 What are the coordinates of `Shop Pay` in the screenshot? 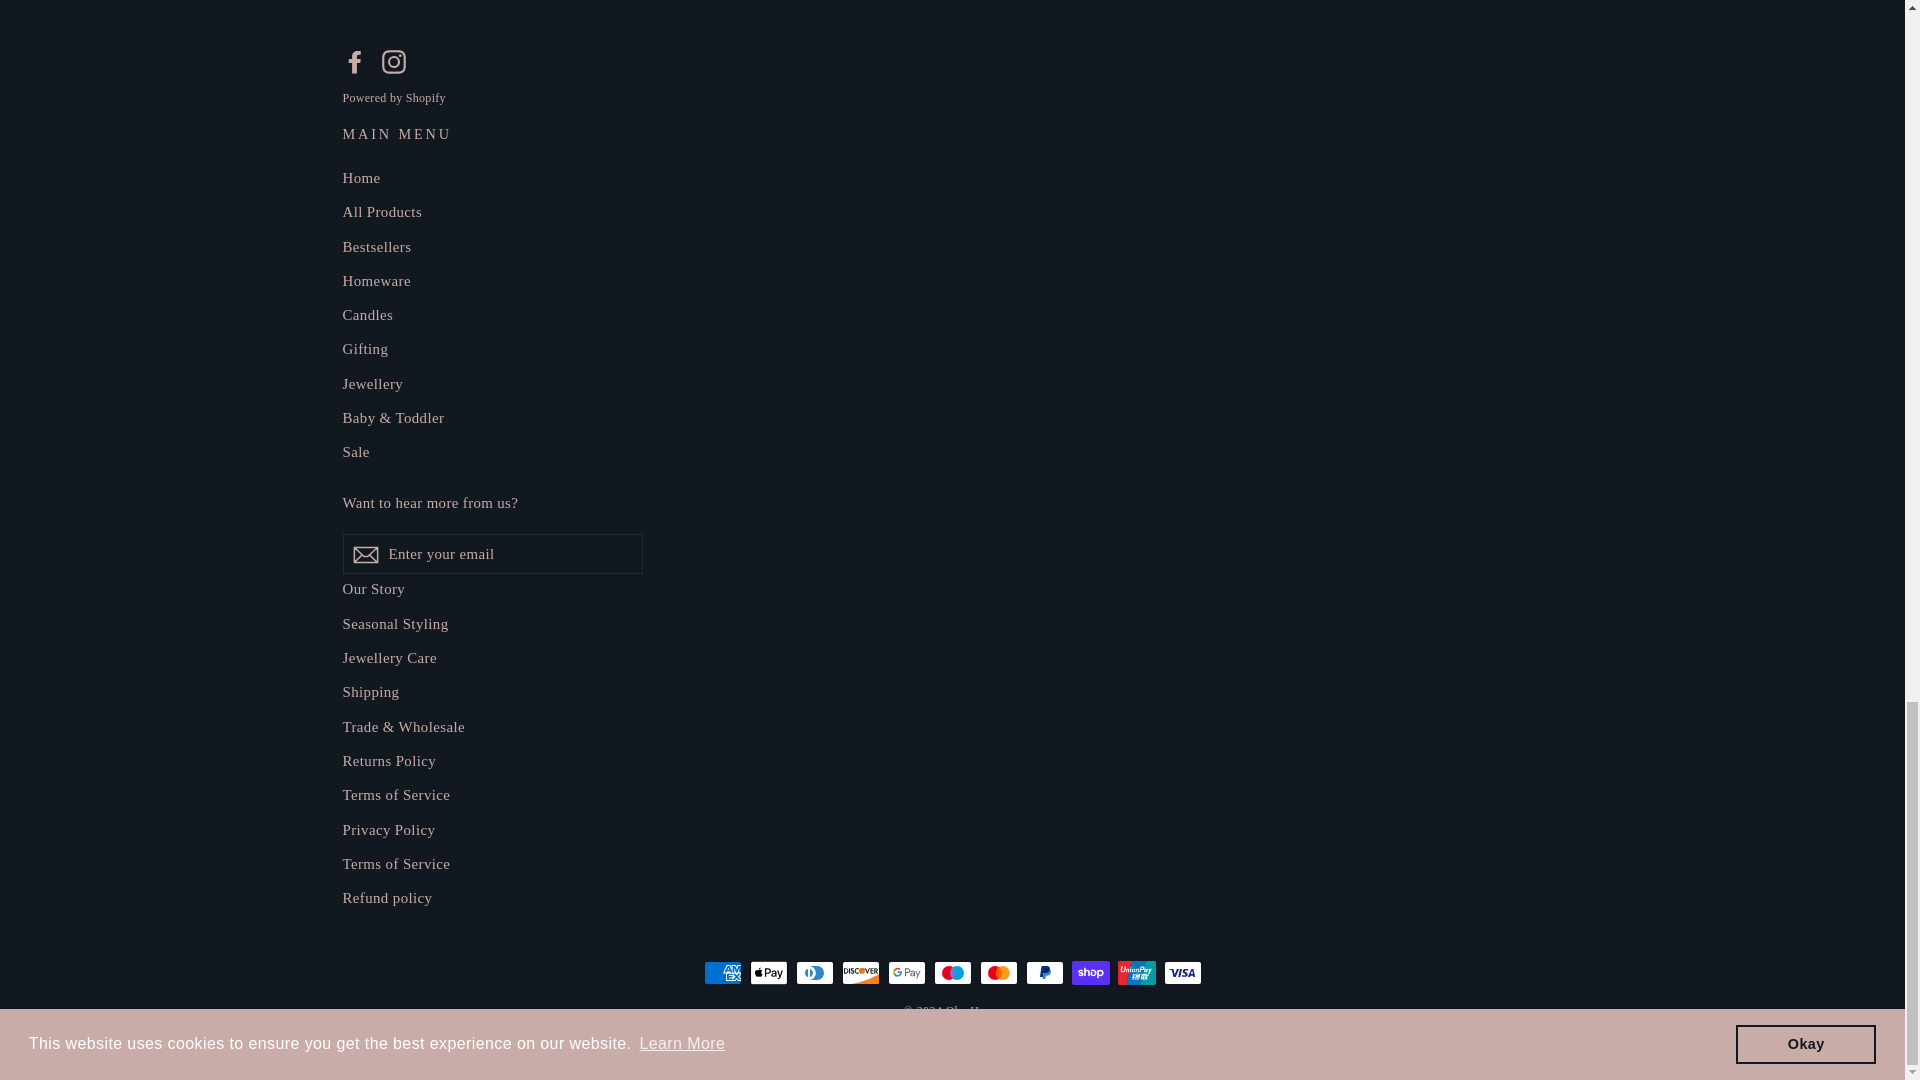 It's located at (1090, 972).